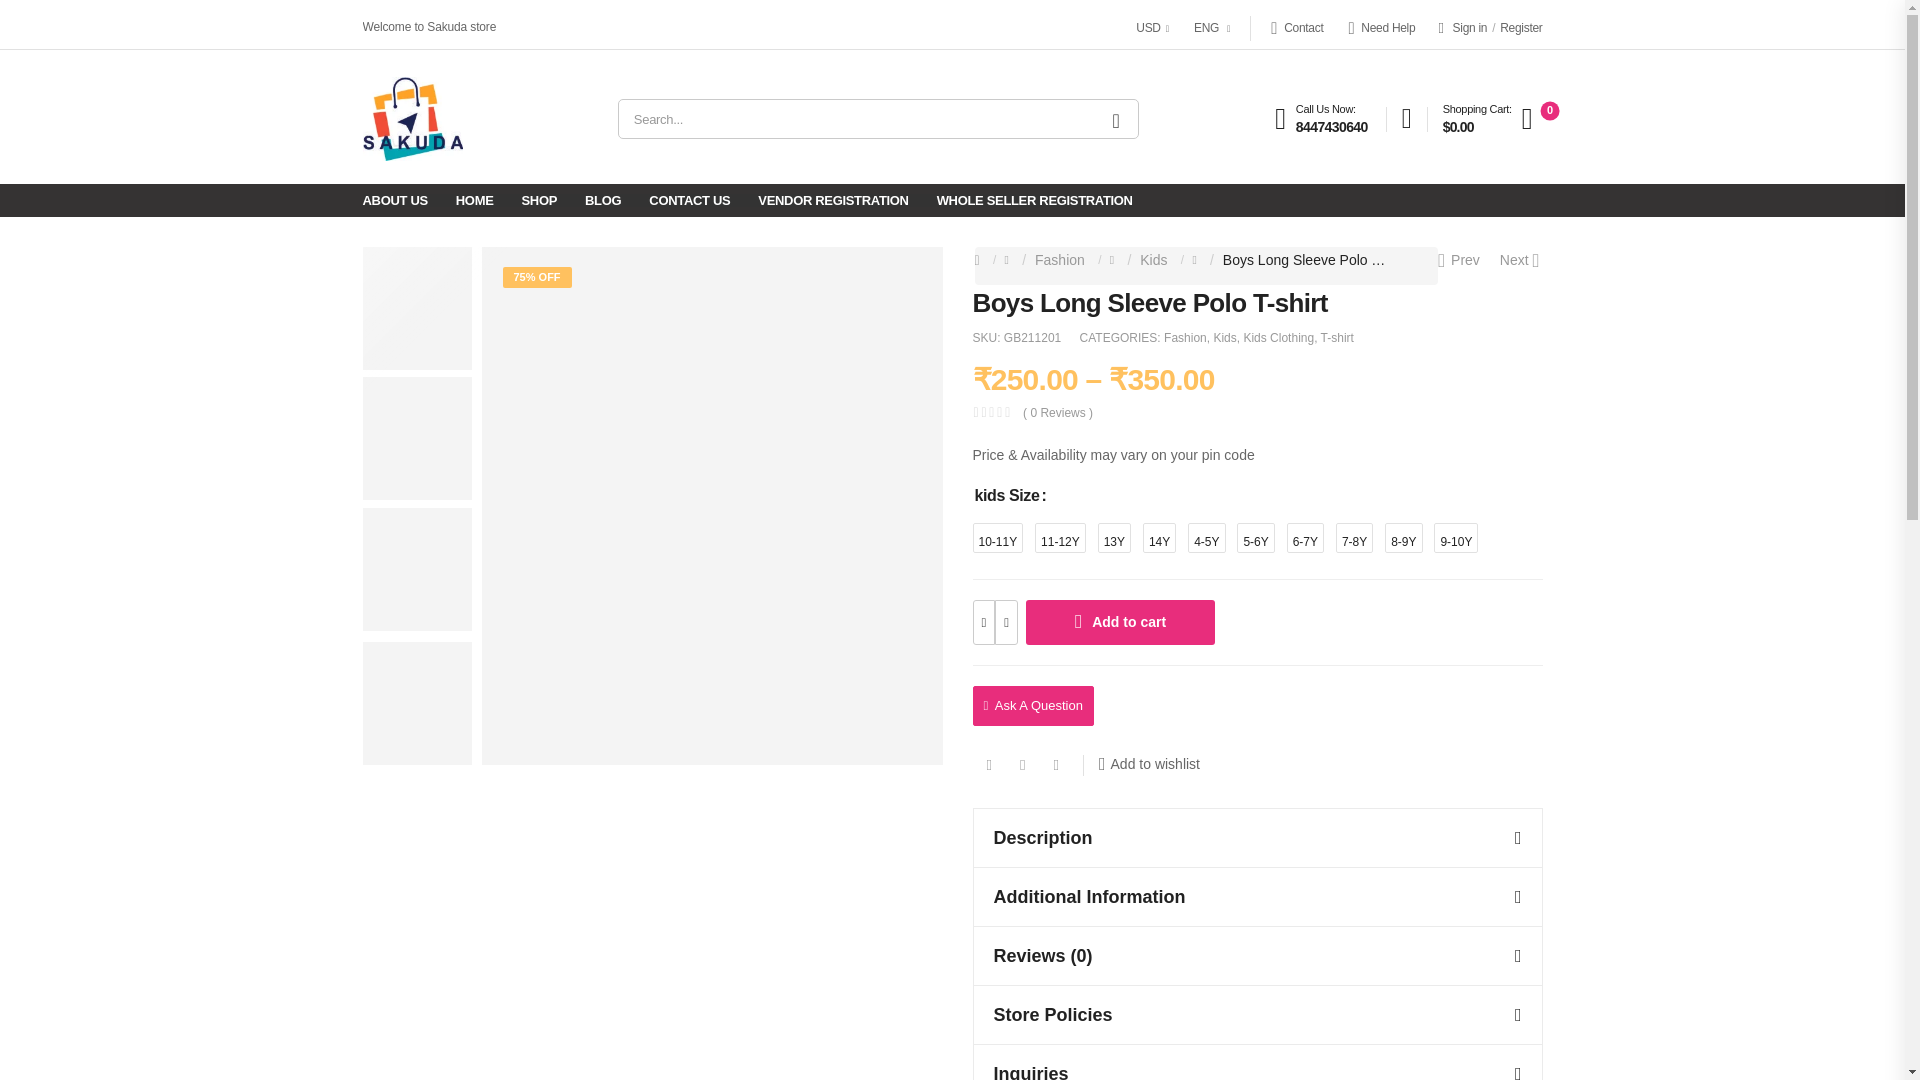 The image size is (1920, 1080). What do you see at coordinates (1224, 337) in the screenshot?
I see `Kids` at bounding box center [1224, 337].